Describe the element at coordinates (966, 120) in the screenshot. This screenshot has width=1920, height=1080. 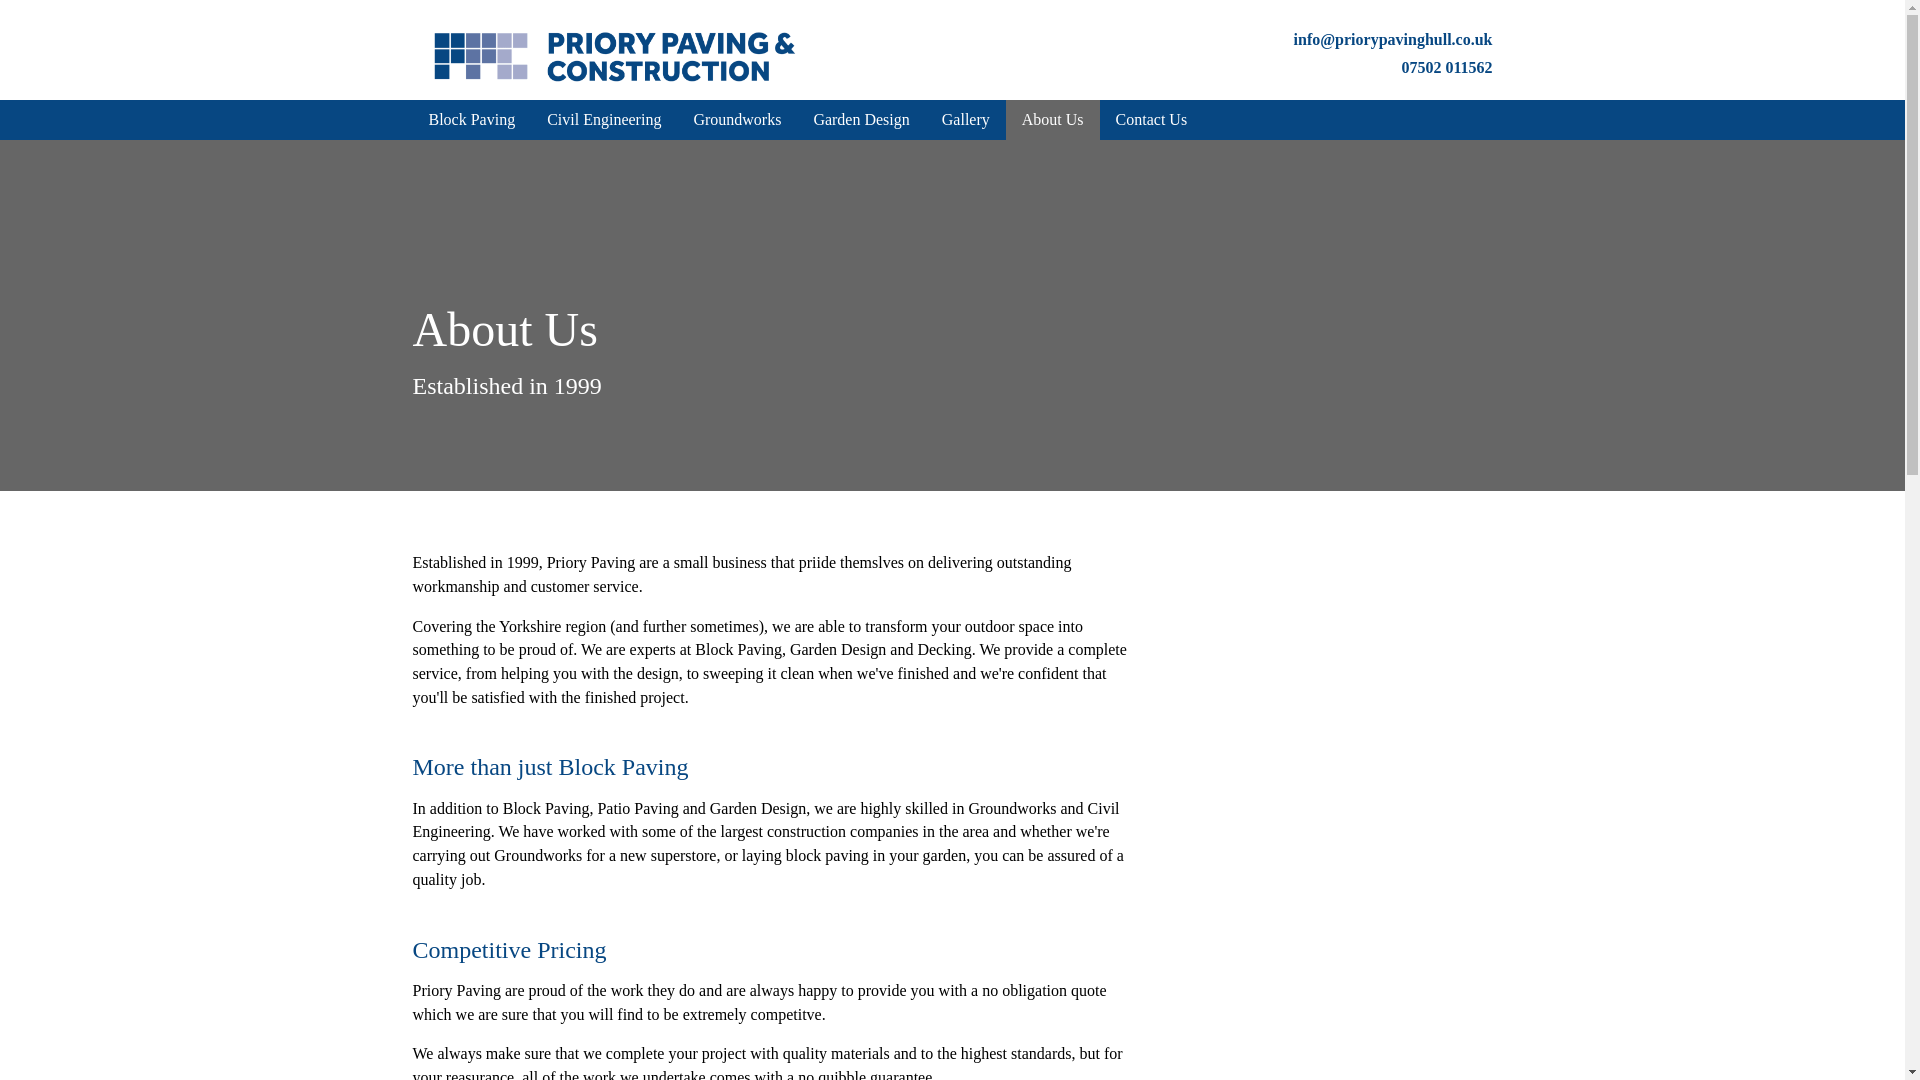
I see `Gallery` at that location.